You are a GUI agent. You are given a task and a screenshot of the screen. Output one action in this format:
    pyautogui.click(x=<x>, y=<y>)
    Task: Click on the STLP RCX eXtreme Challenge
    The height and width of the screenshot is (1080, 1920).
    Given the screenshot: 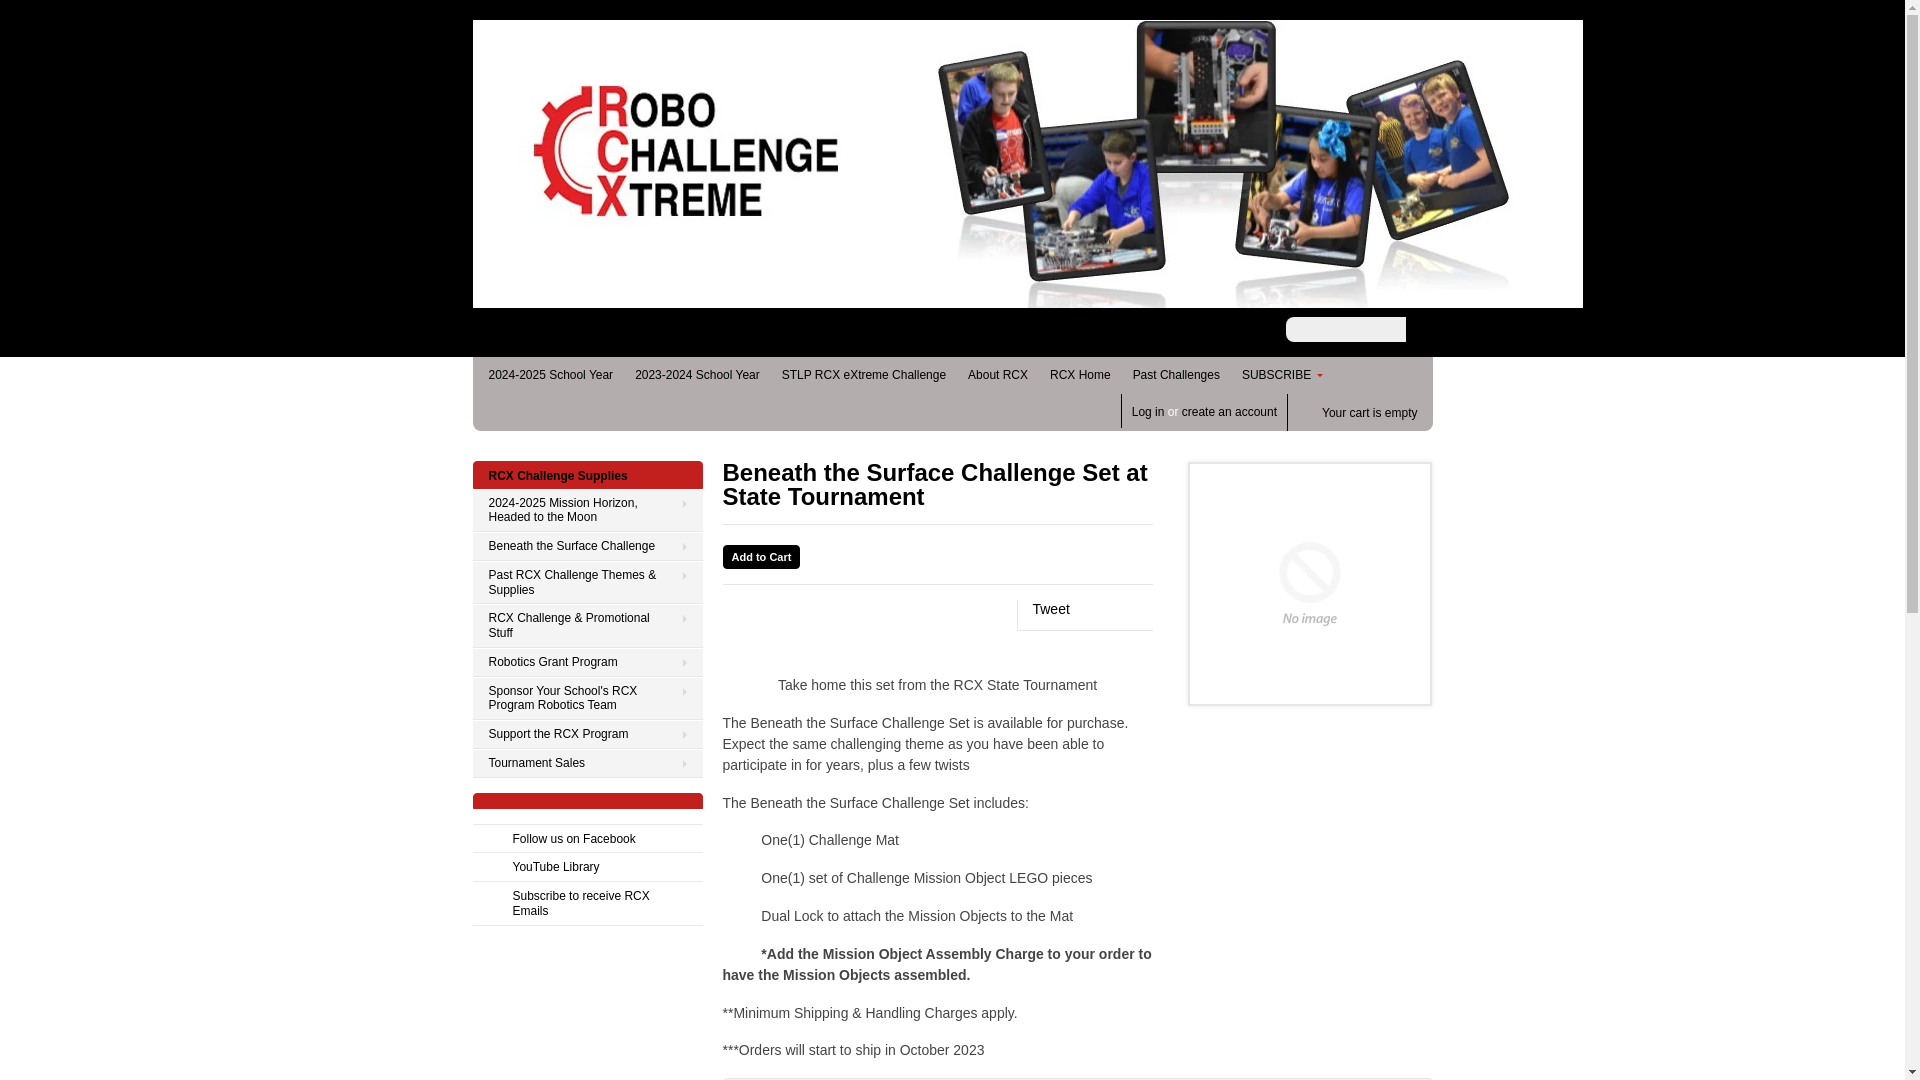 What is the action you would take?
    pyautogui.click(x=864, y=374)
    